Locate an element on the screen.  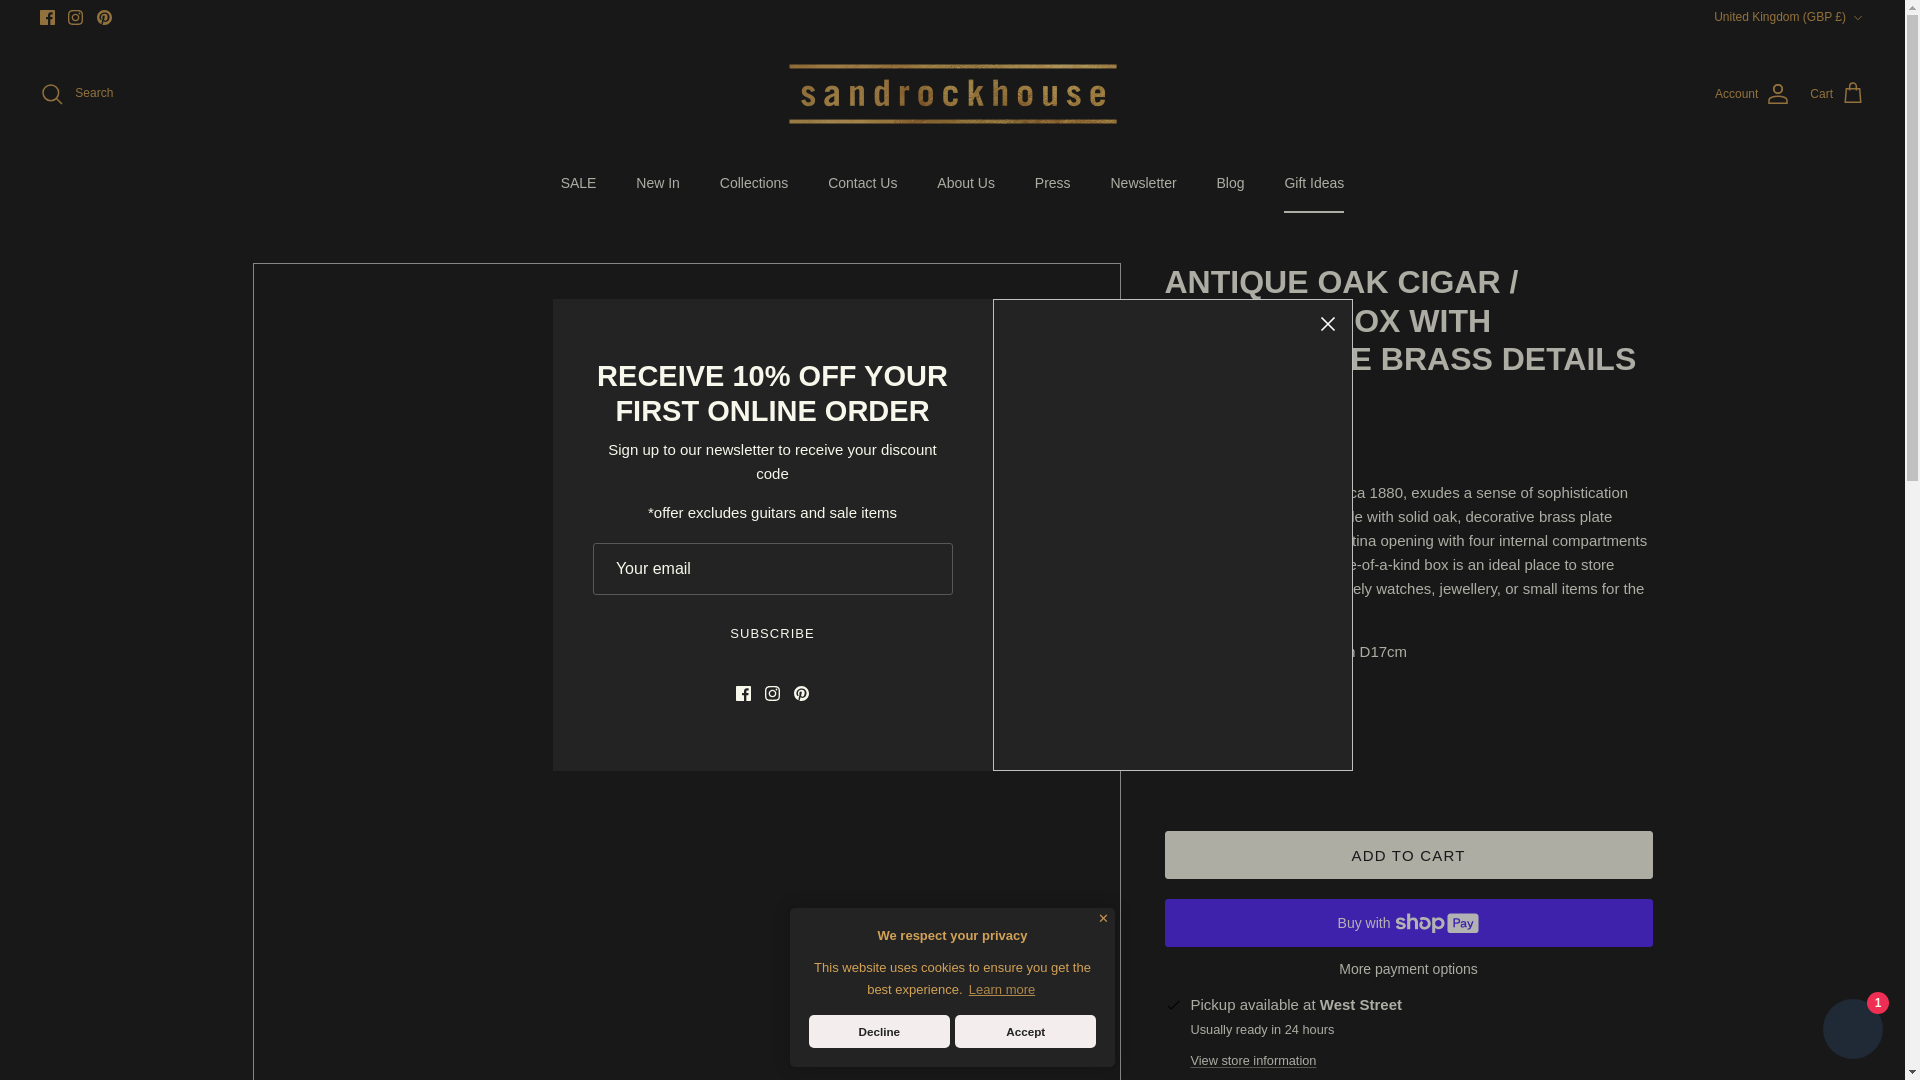
Learn more is located at coordinates (1002, 990).